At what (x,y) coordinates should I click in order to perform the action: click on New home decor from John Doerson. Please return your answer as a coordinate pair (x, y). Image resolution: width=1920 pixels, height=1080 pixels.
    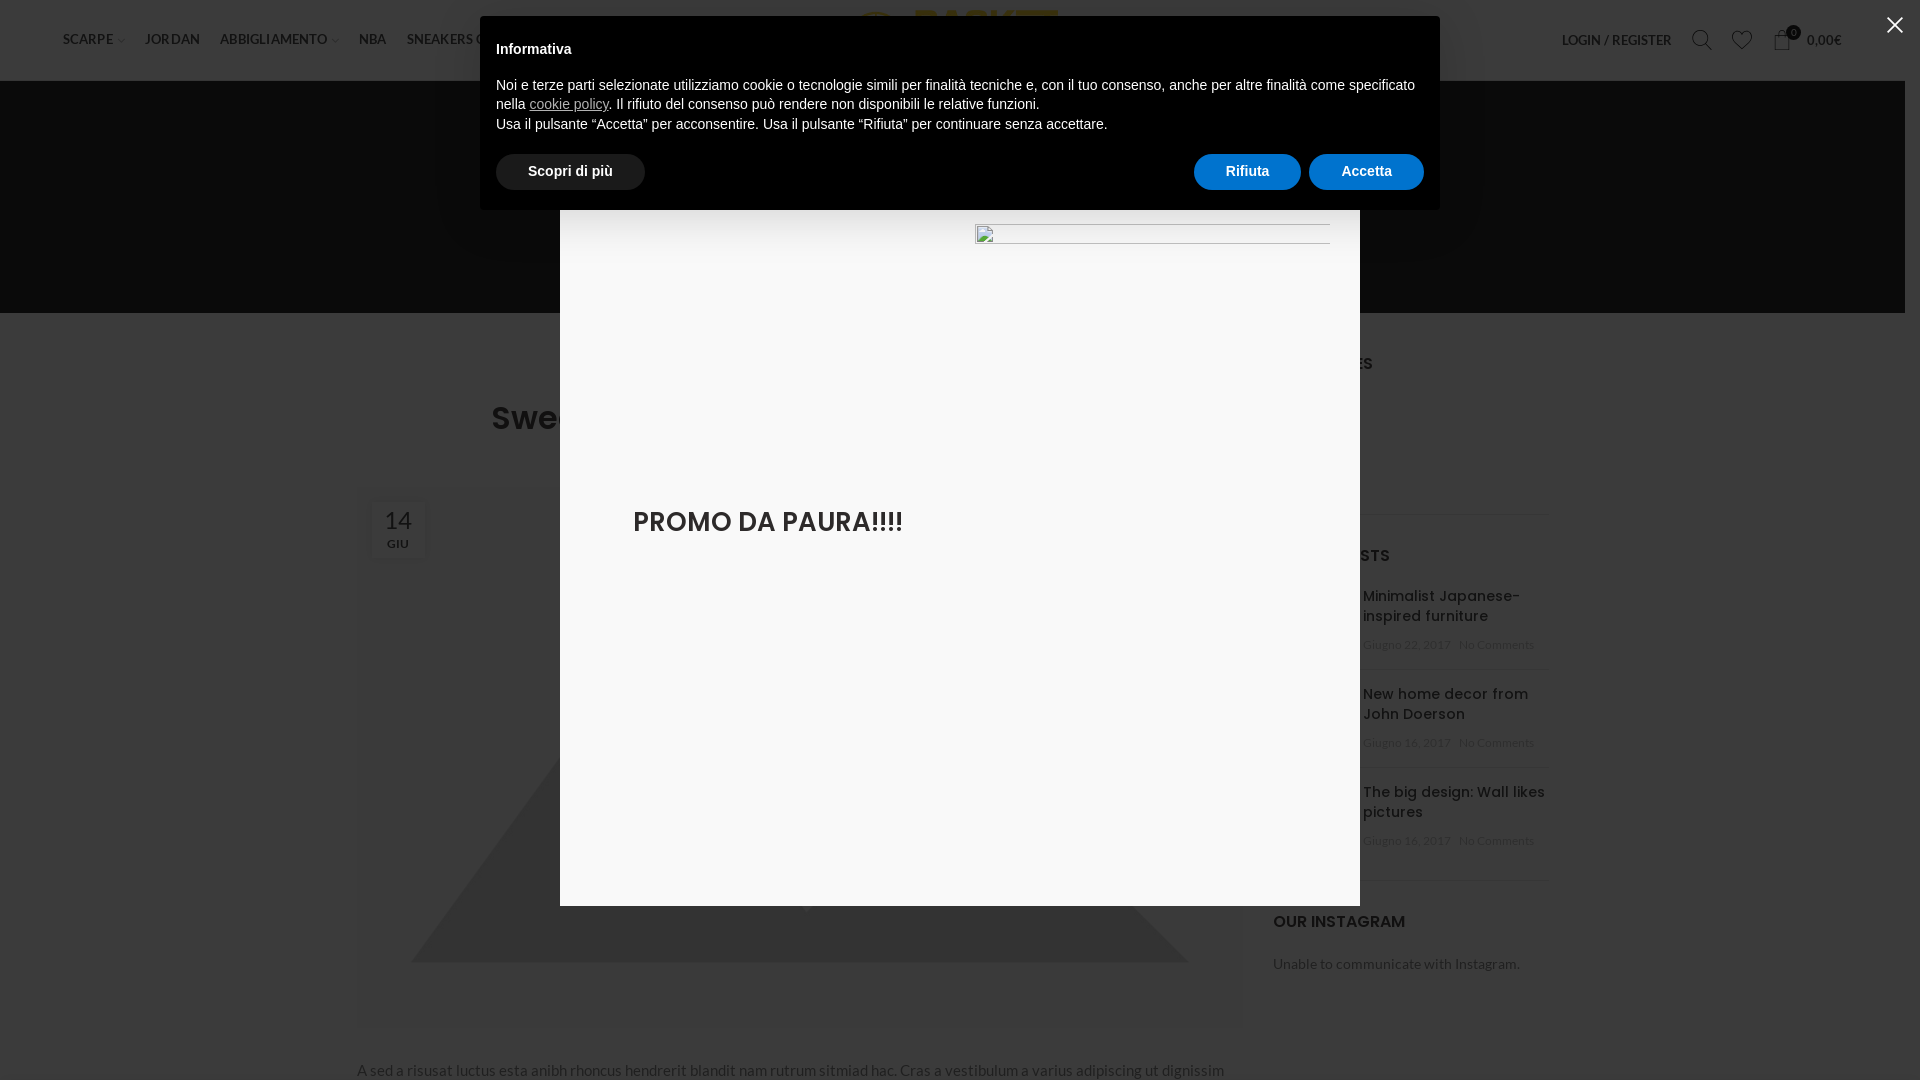
    Looking at the image, I should click on (1446, 704).